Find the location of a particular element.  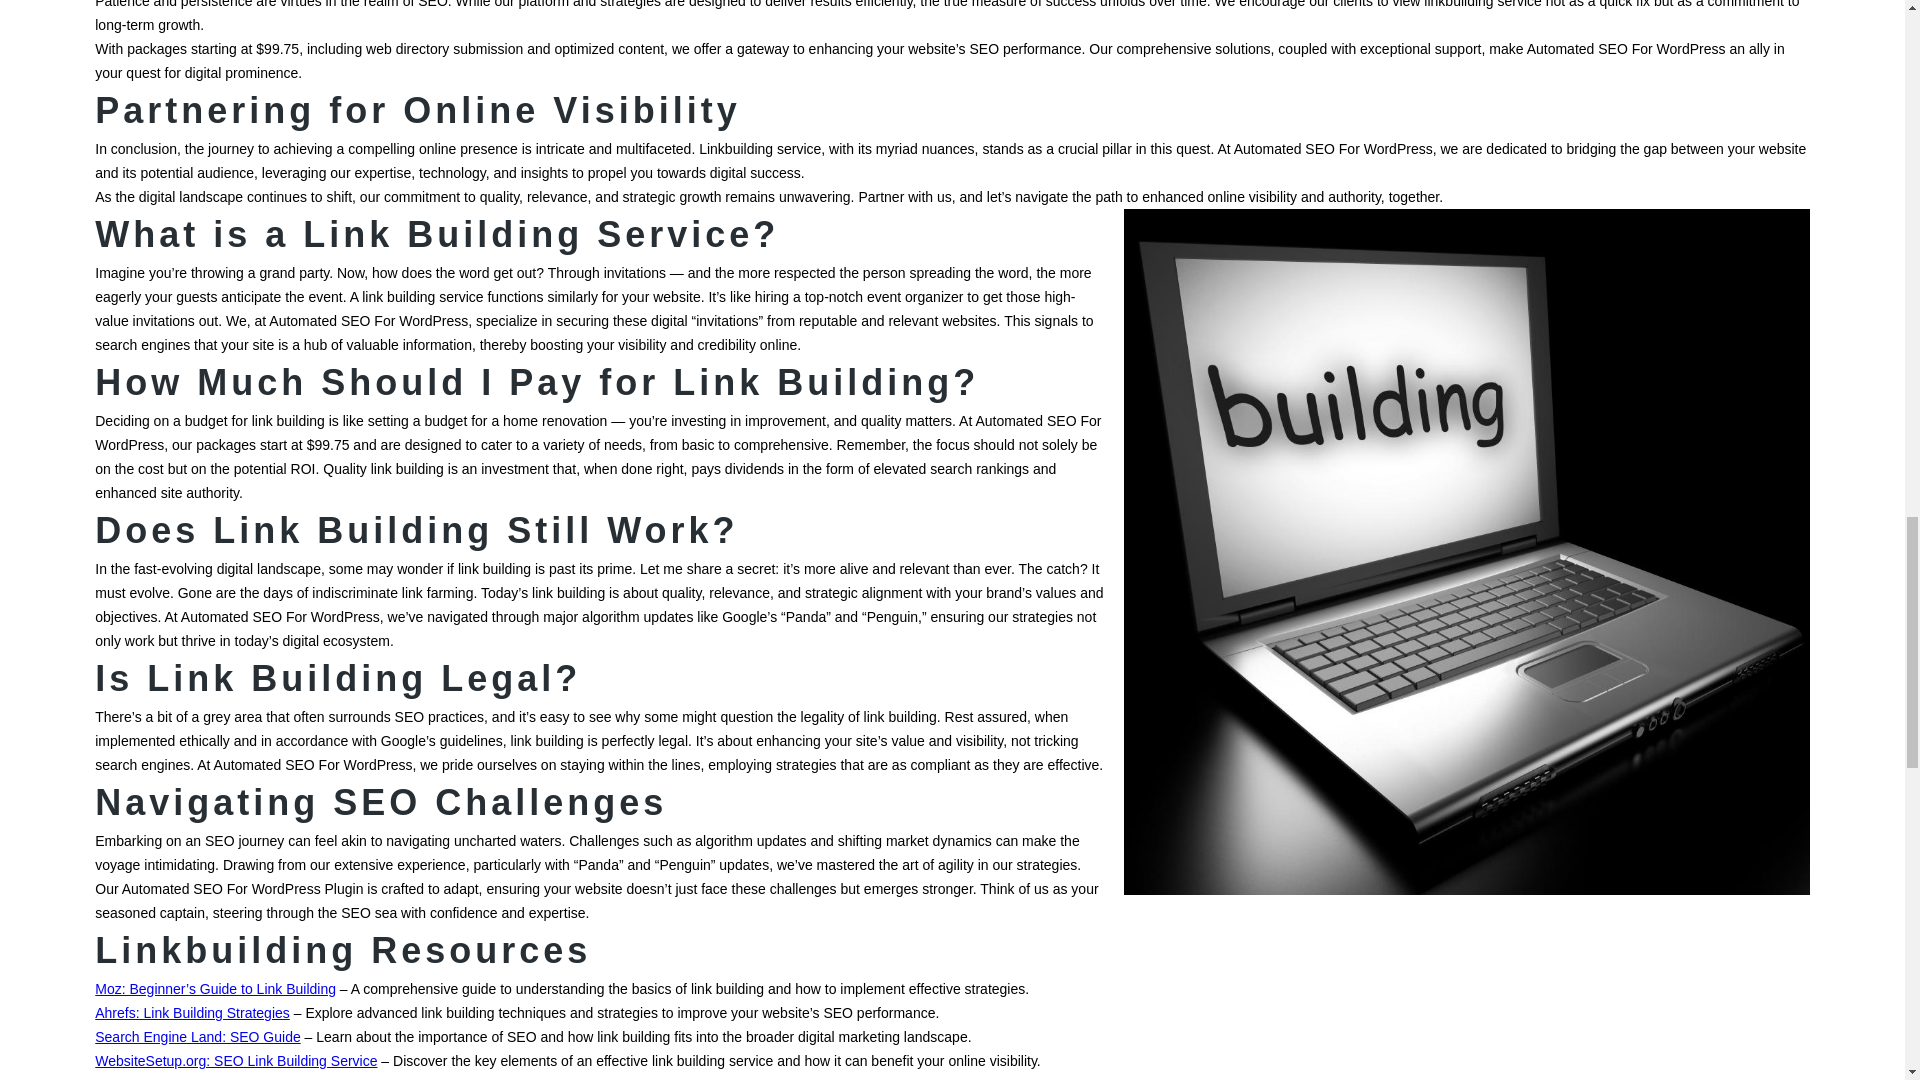

Ahrefs: Link Building Strategies is located at coordinates (192, 1012).